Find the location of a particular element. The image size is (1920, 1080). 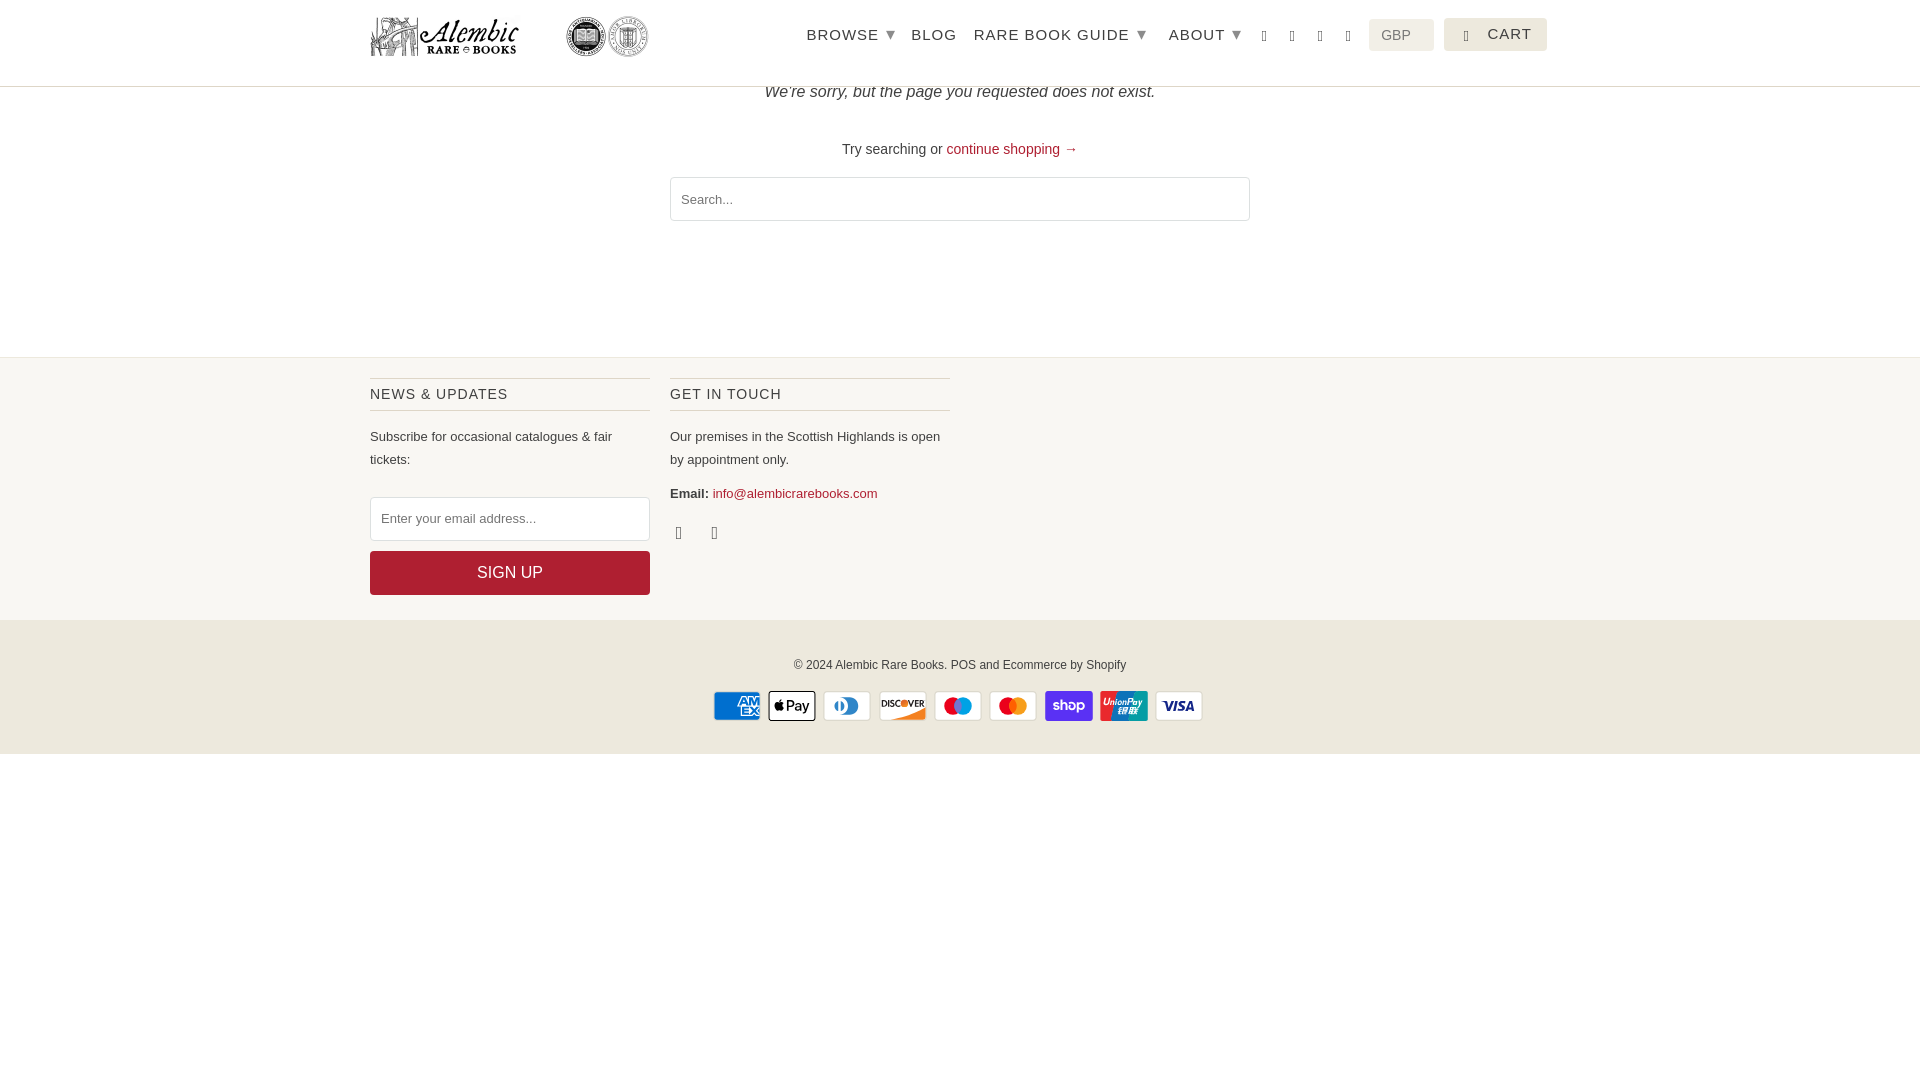

Visa is located at coordinates (1181, 706).